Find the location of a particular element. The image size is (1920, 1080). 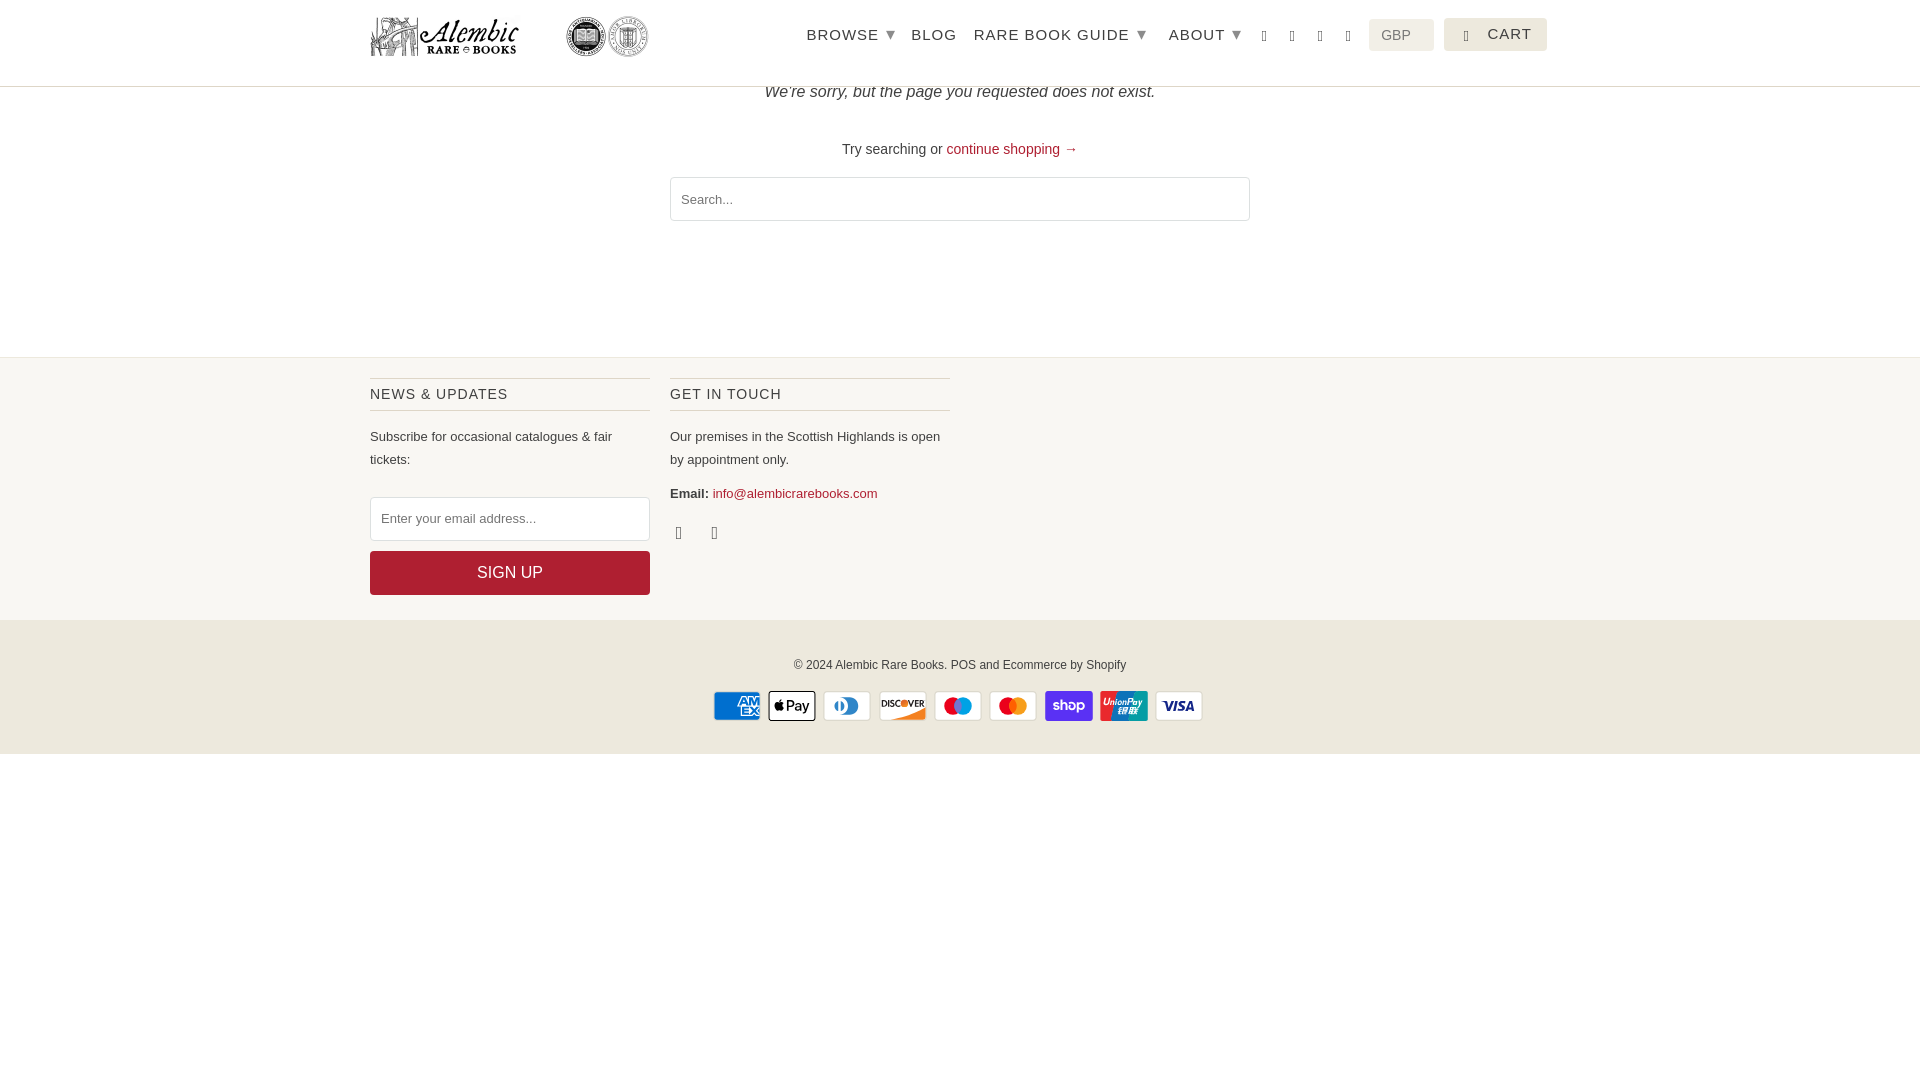

Visa is located at coordinates (1181, 706).